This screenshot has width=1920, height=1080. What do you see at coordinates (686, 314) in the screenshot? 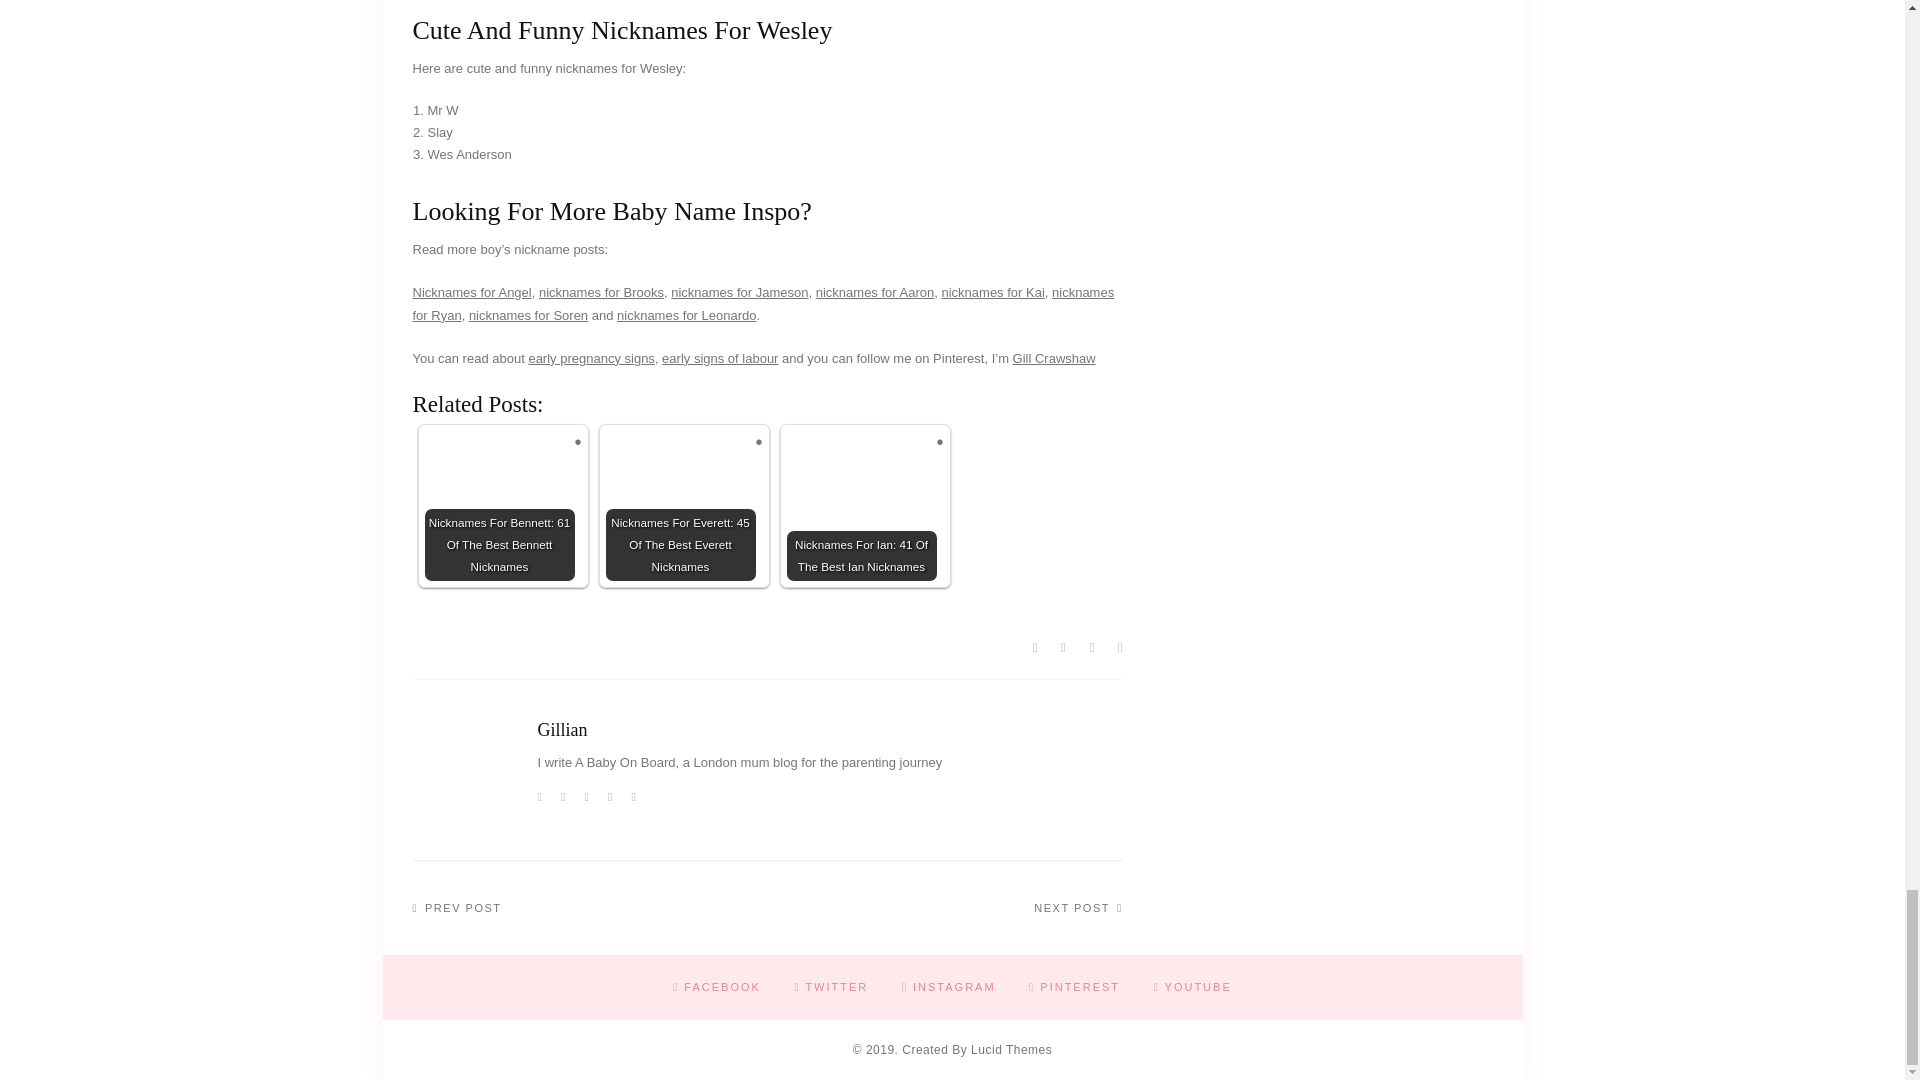
I see `nicknames for Leonardo` at bounding box center [686, 314].